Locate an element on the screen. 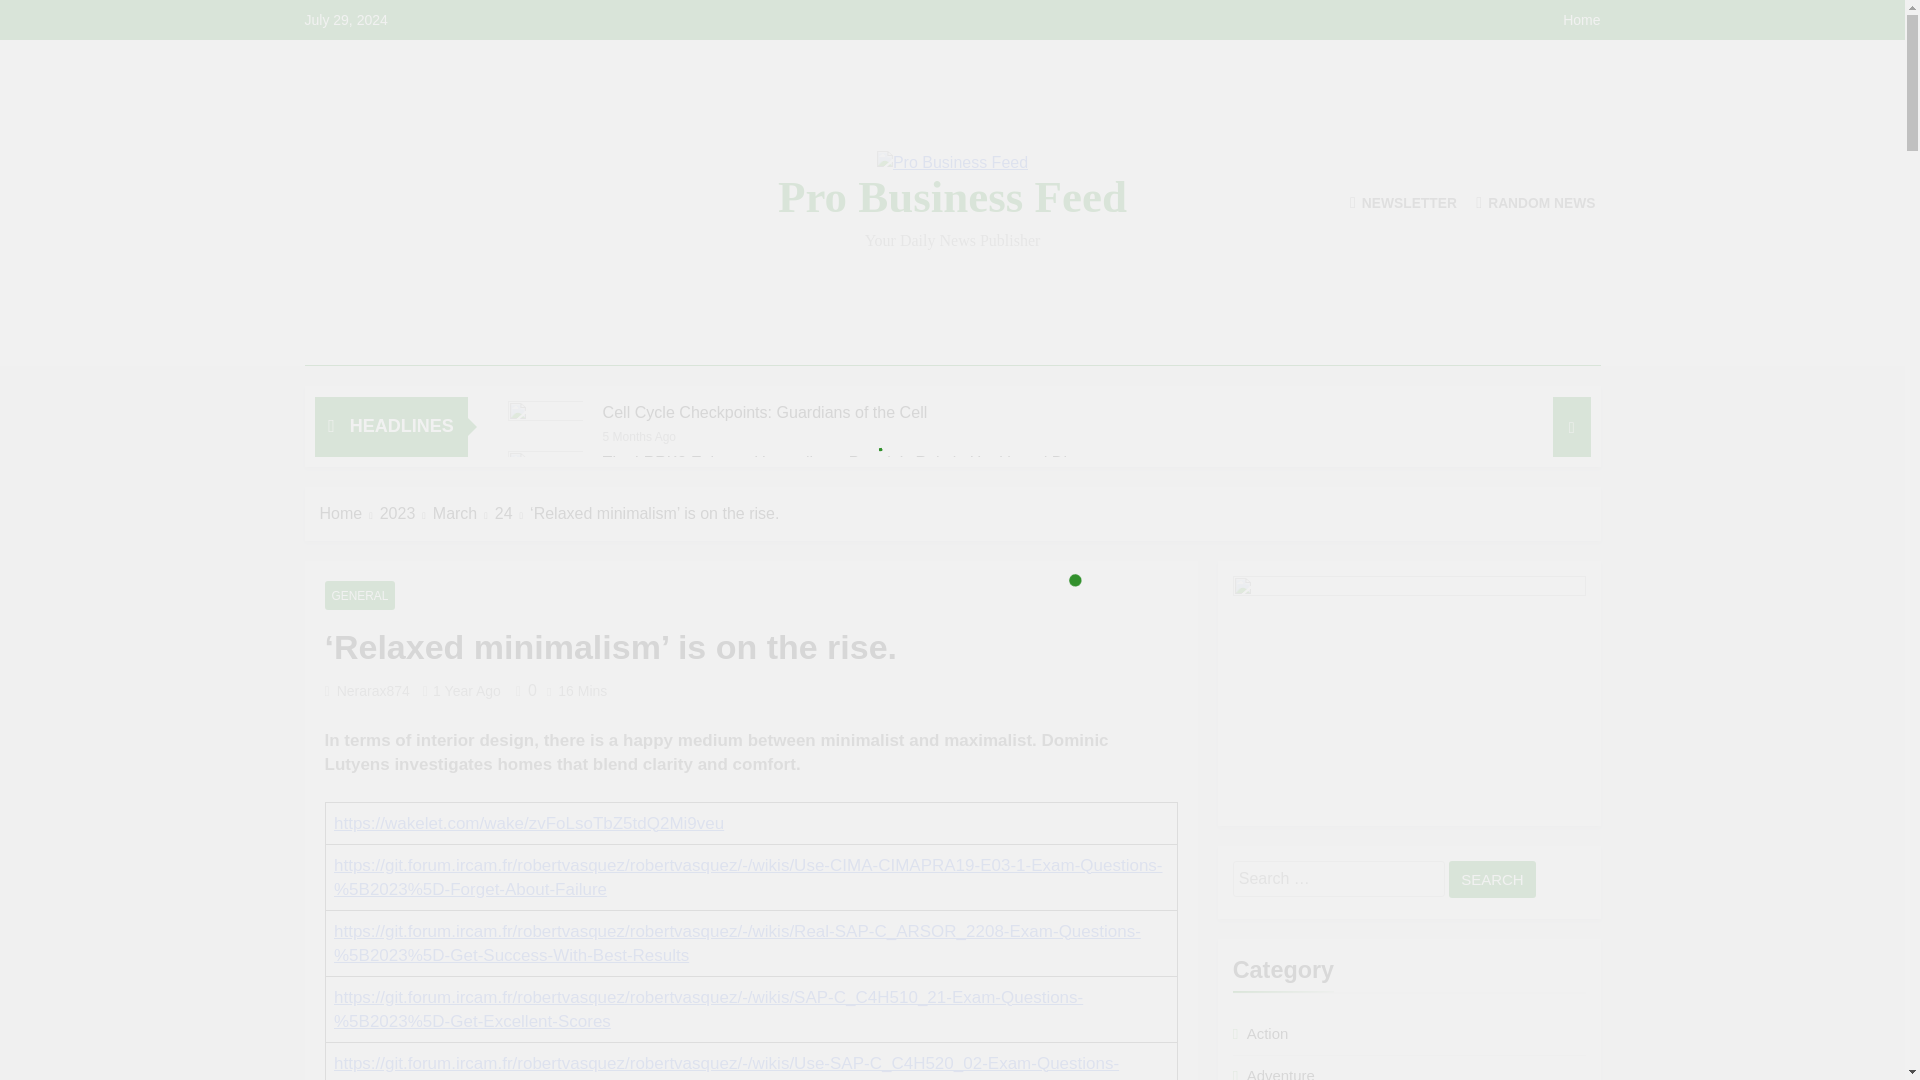 The image size is (1920, 1080). Cell Cycle Checkpoints: Guardians of the Cell is located at coordinates (764, 412).